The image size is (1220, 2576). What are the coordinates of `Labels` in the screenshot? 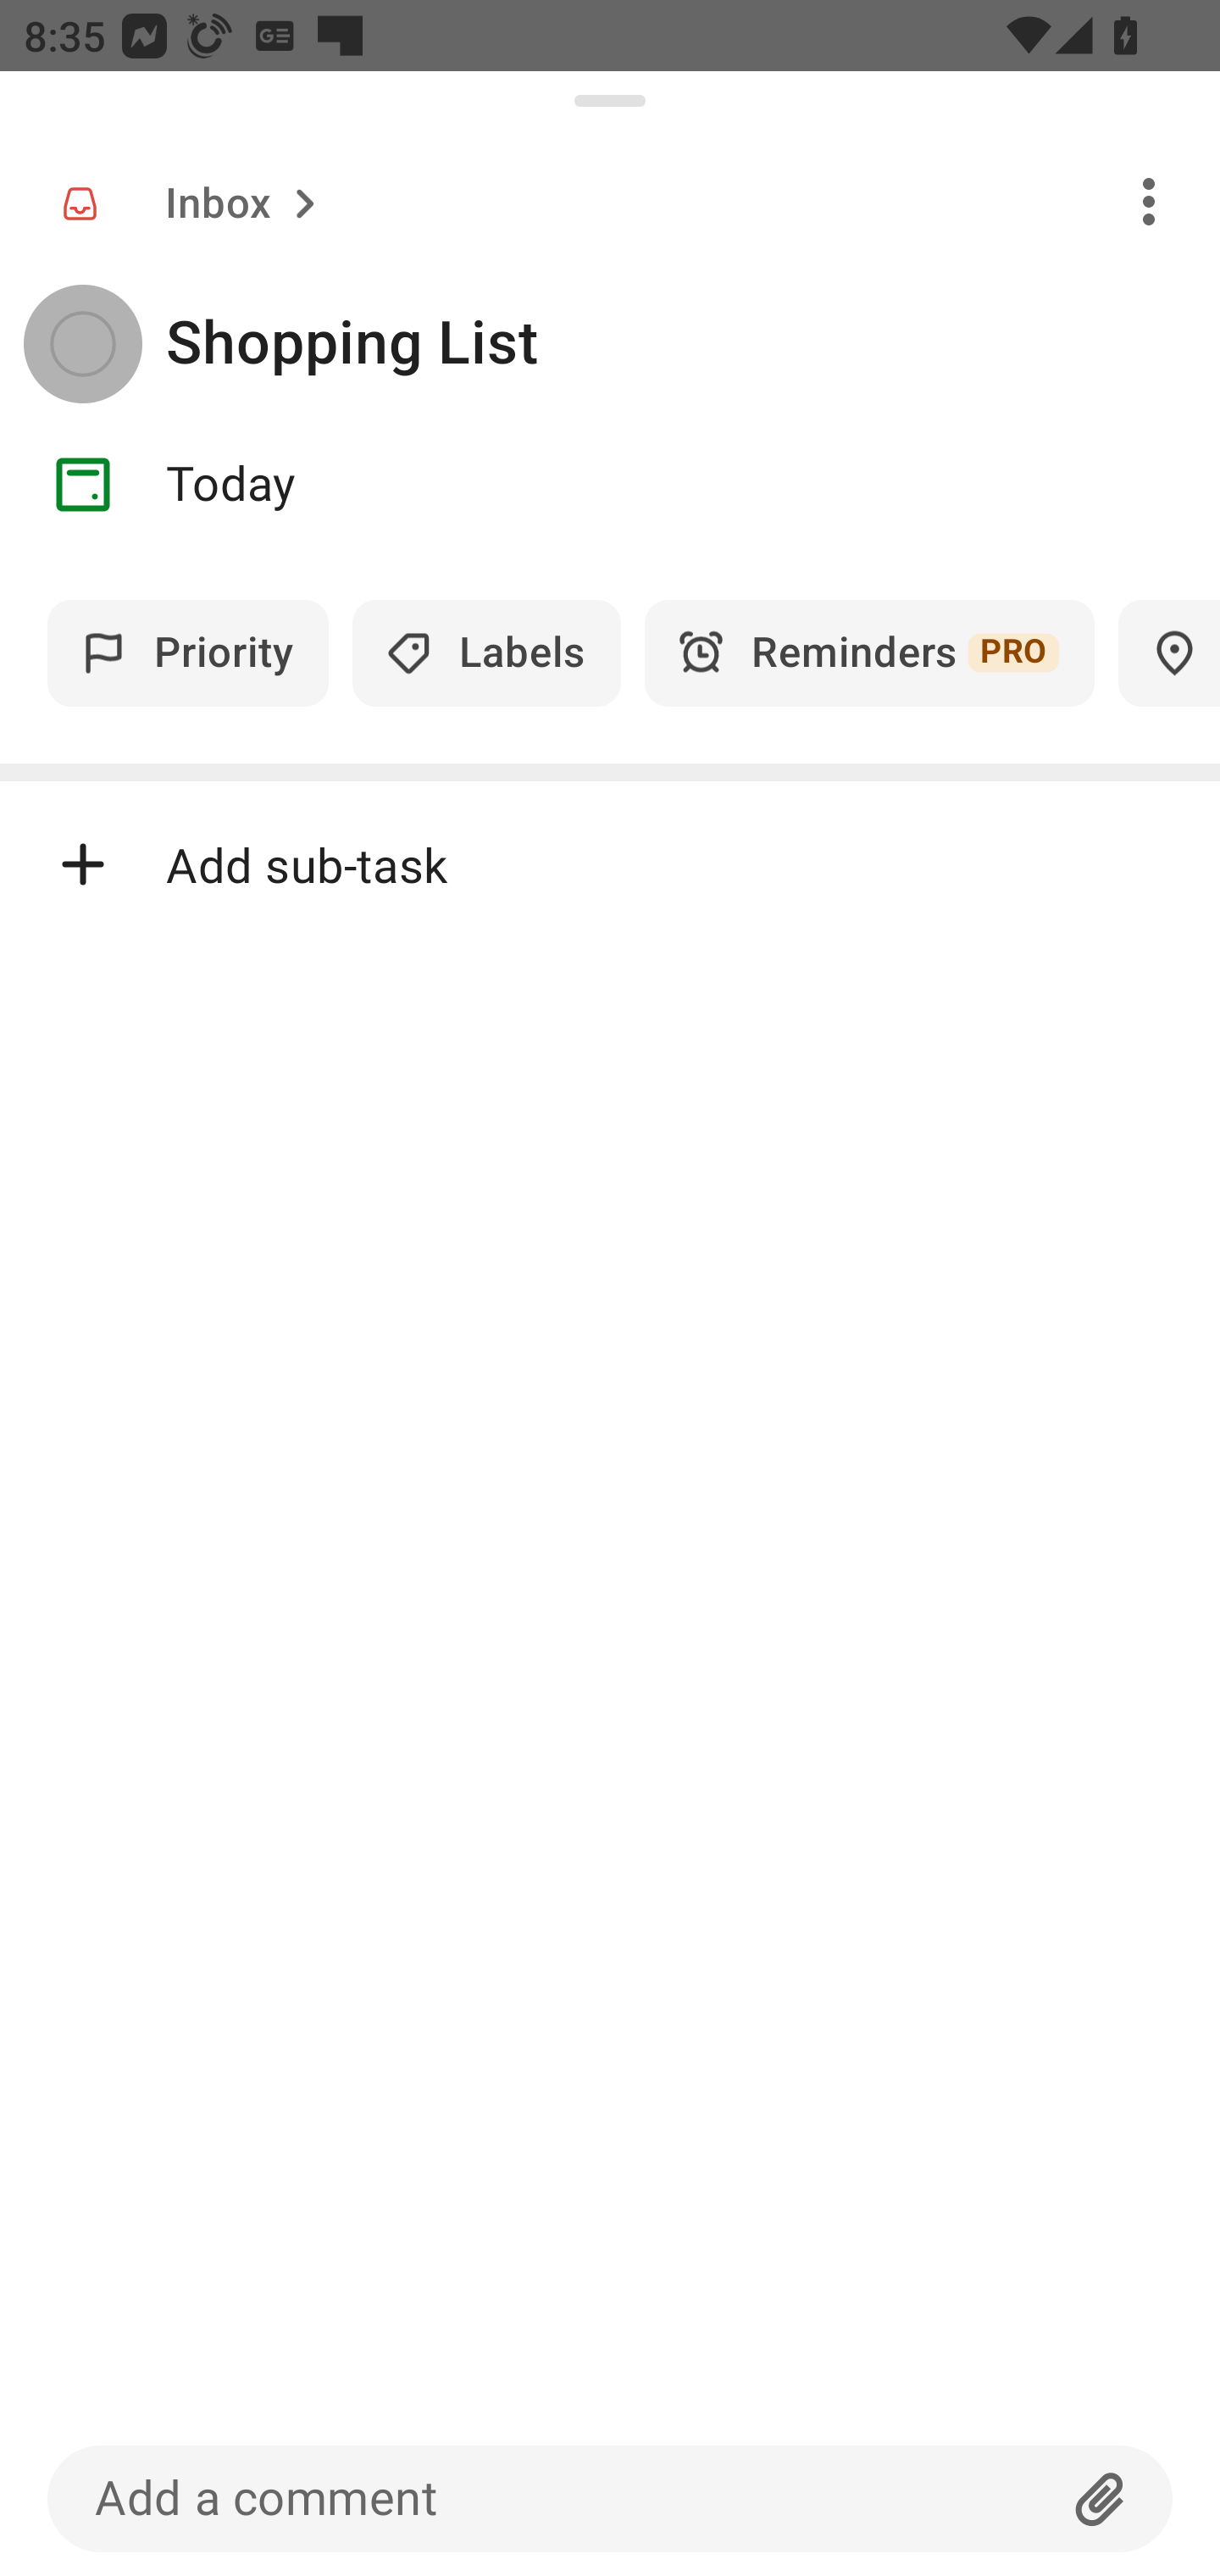 It's located at (486, 652).